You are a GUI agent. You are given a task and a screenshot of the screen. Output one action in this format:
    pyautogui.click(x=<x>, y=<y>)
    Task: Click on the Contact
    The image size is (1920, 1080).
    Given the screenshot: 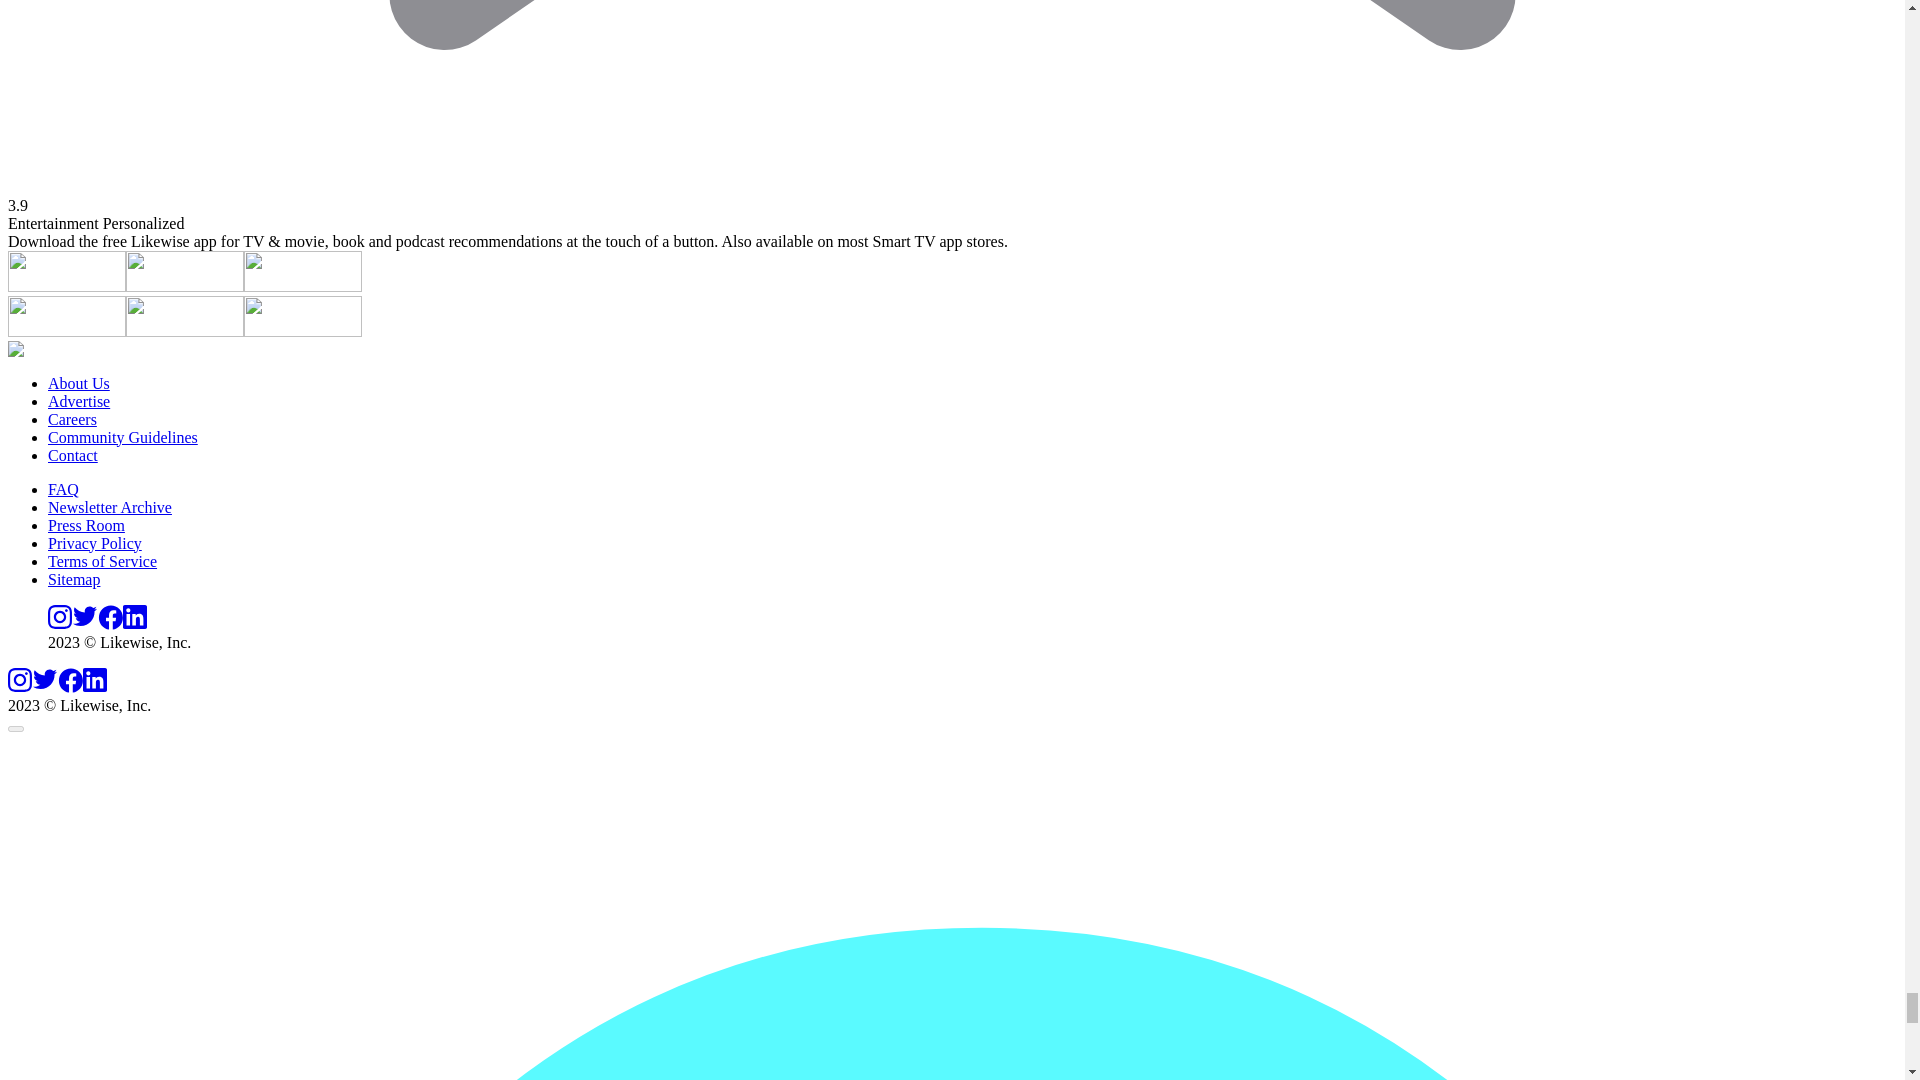 What is the action you would take?
    pyautogui.click(x=72, y=456)
    